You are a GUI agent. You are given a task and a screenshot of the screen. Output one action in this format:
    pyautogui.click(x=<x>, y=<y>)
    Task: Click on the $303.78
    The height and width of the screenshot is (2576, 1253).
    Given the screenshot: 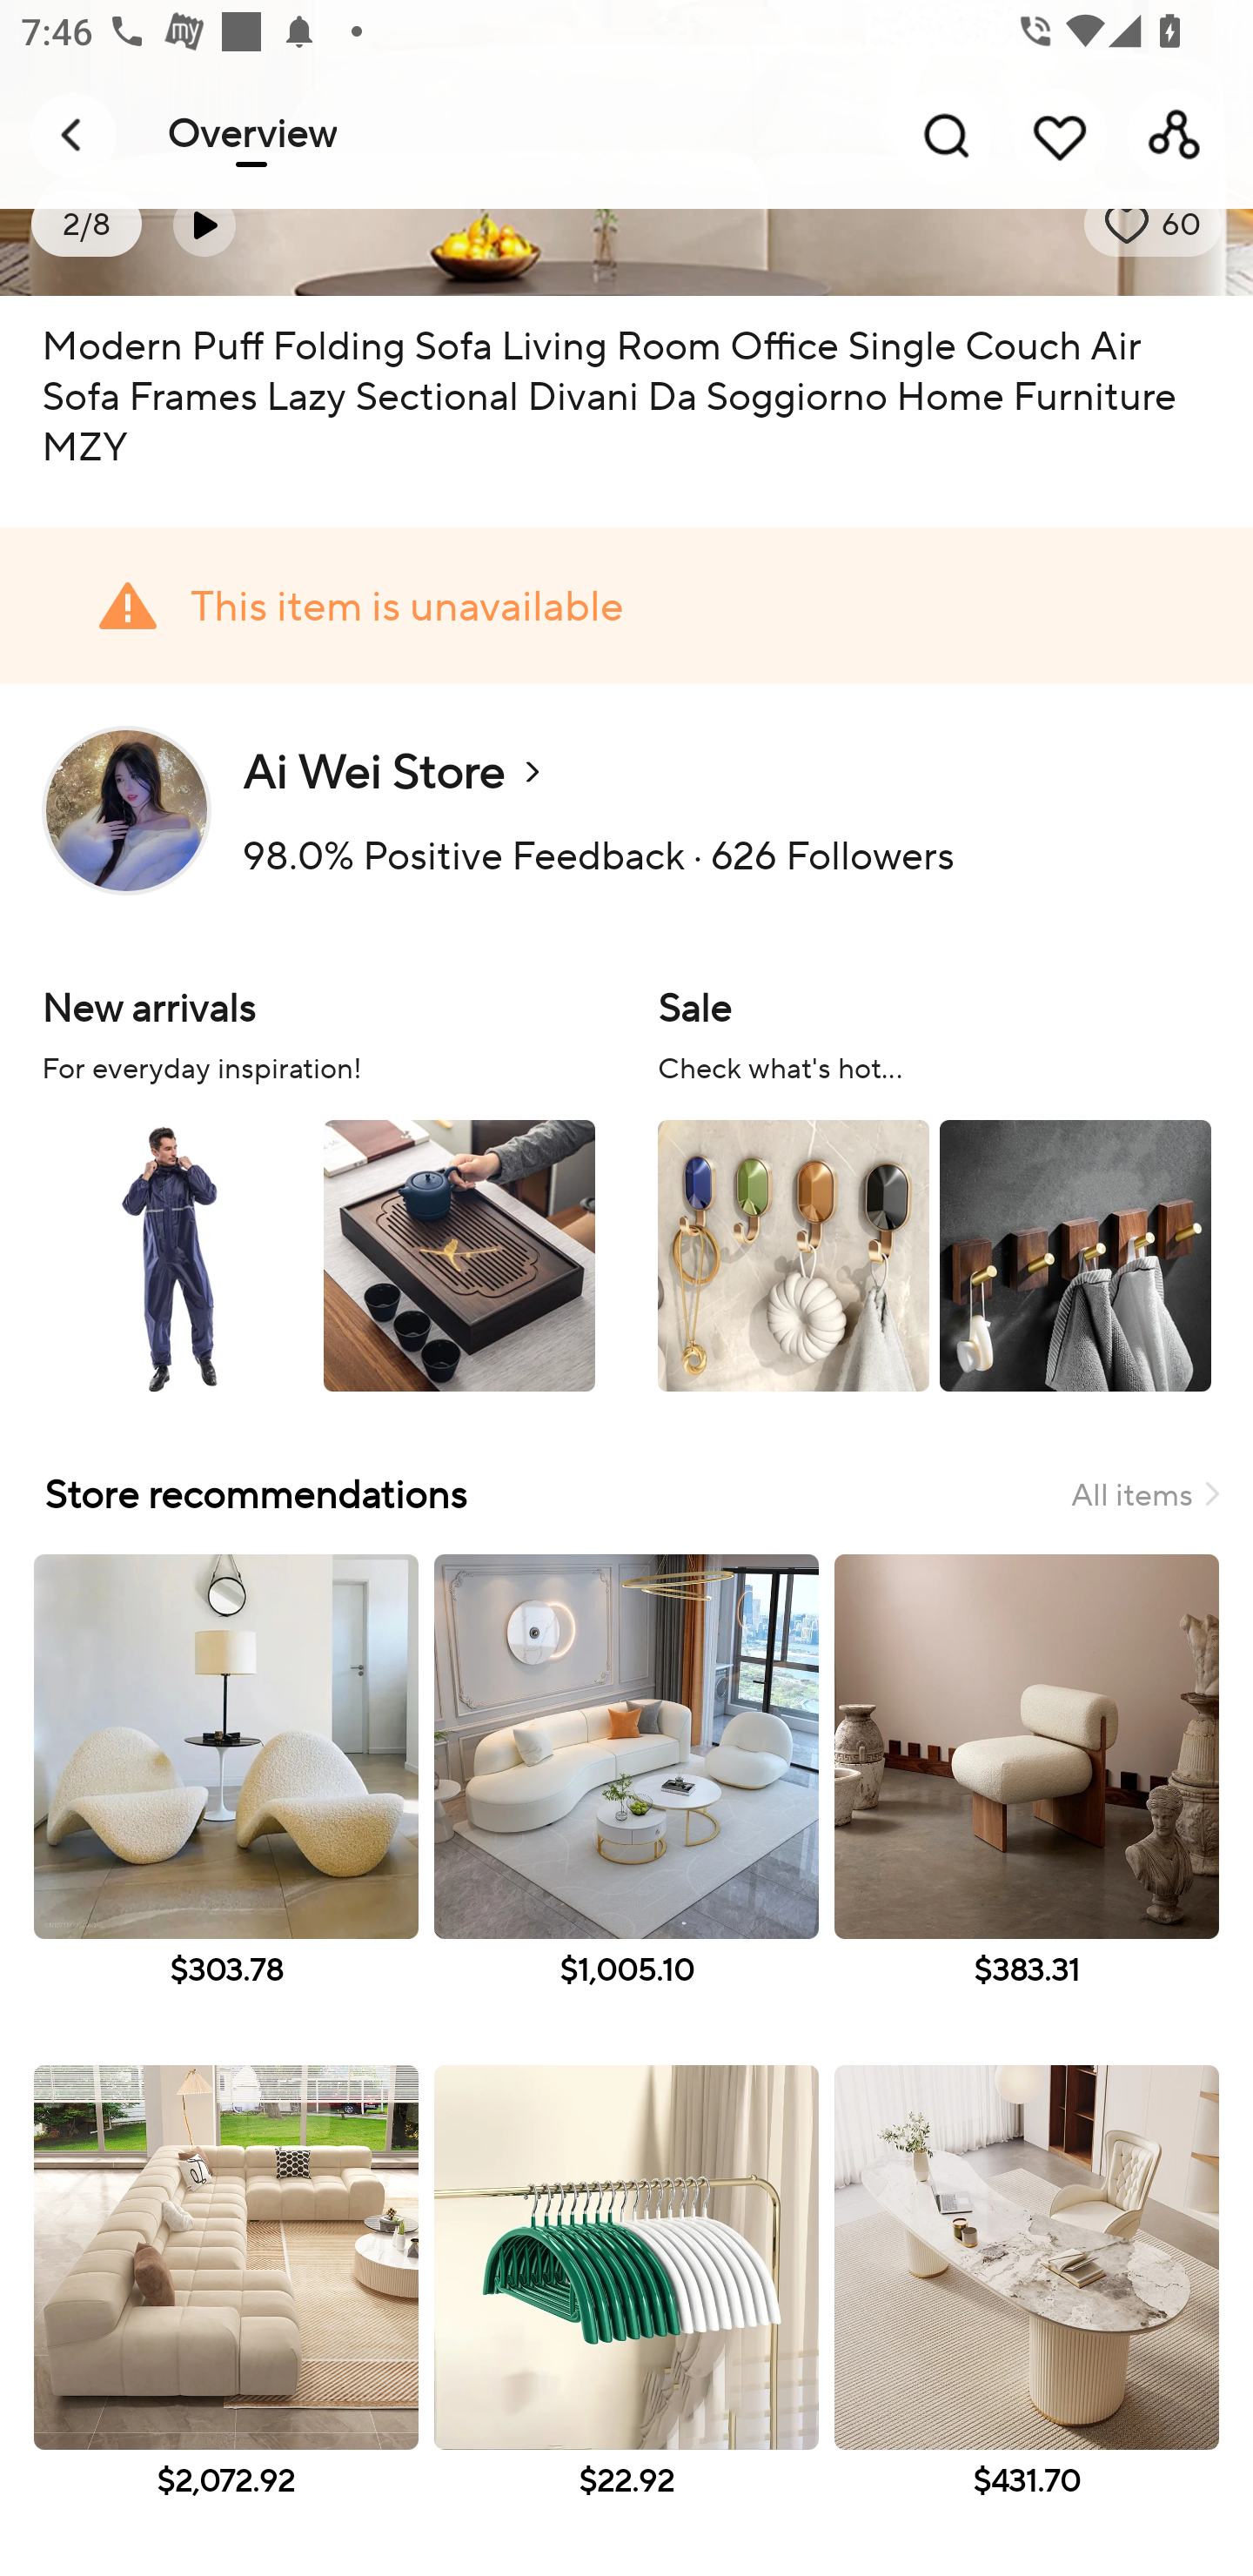 What is the action you would take?
    pyautogui.click(x=225, y=1801)
    